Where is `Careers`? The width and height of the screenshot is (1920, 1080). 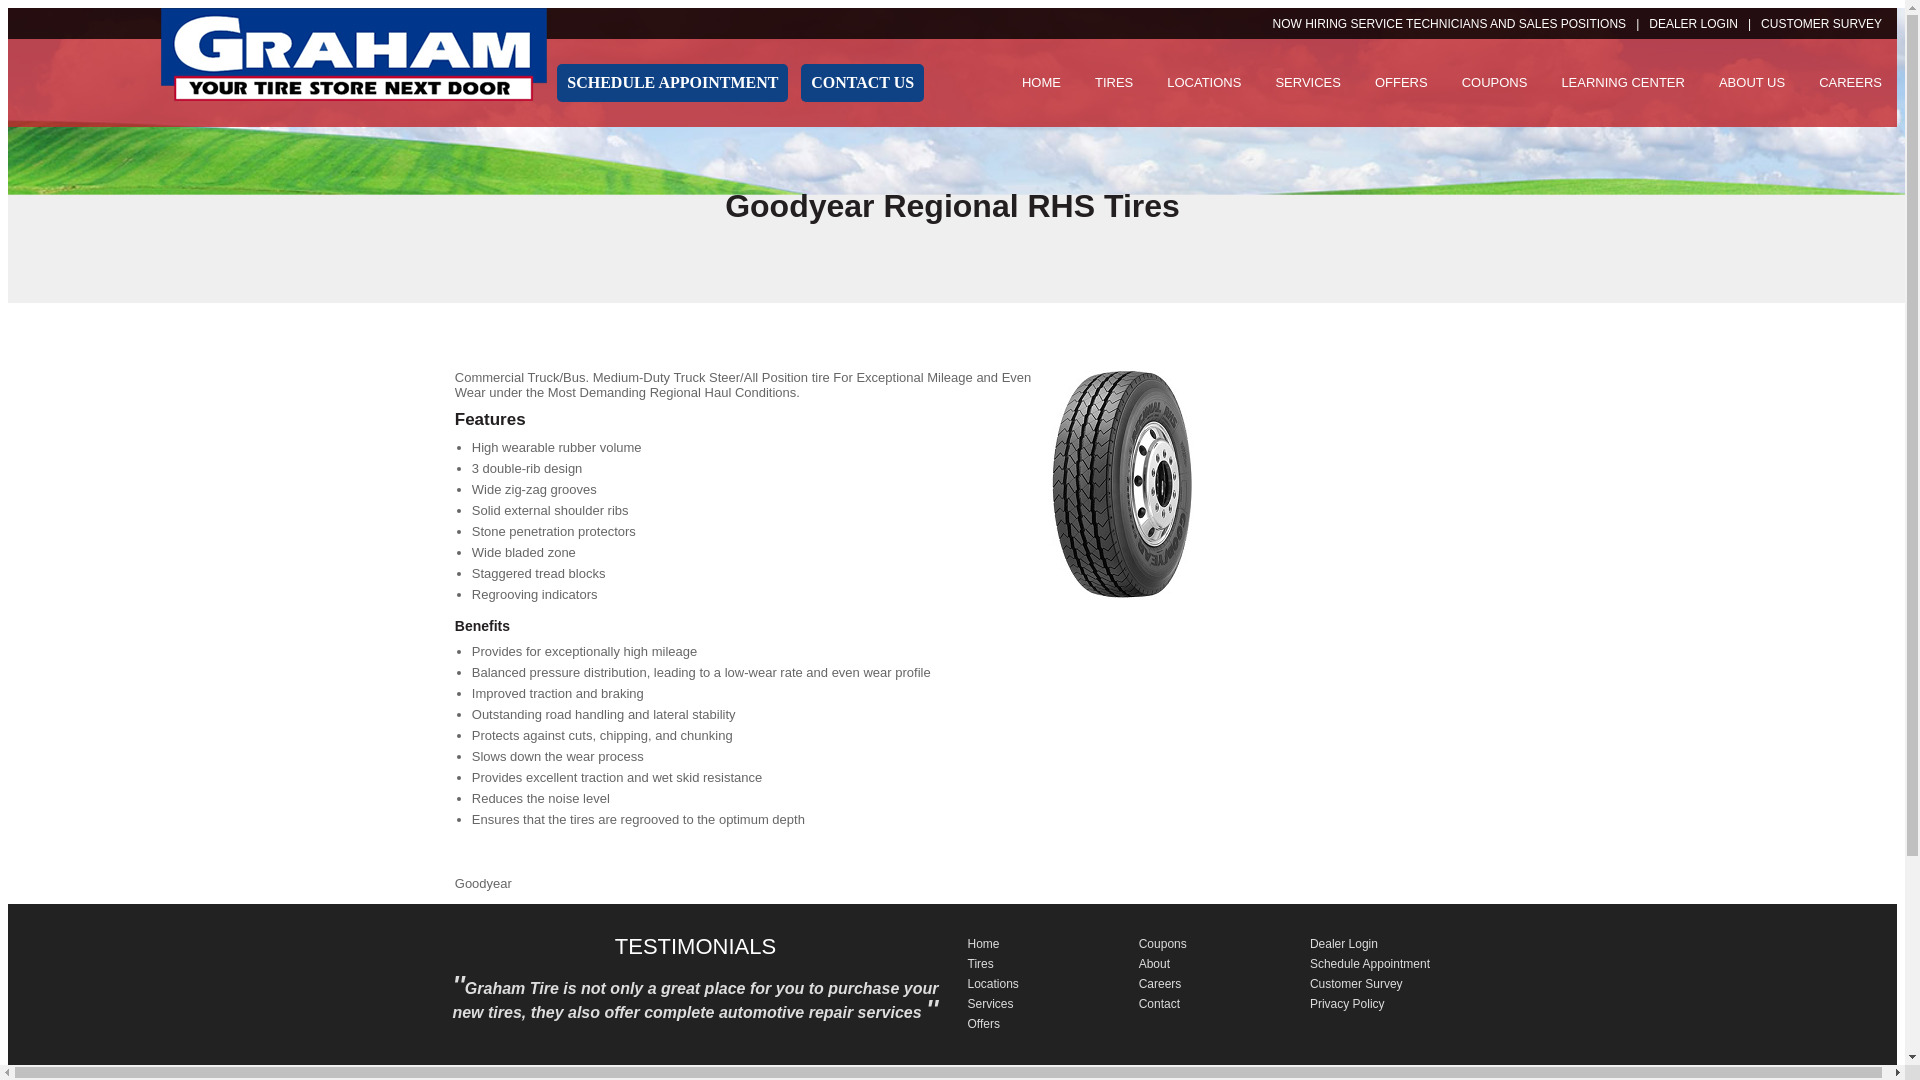
Careers is located at coordinates (1160, 984).